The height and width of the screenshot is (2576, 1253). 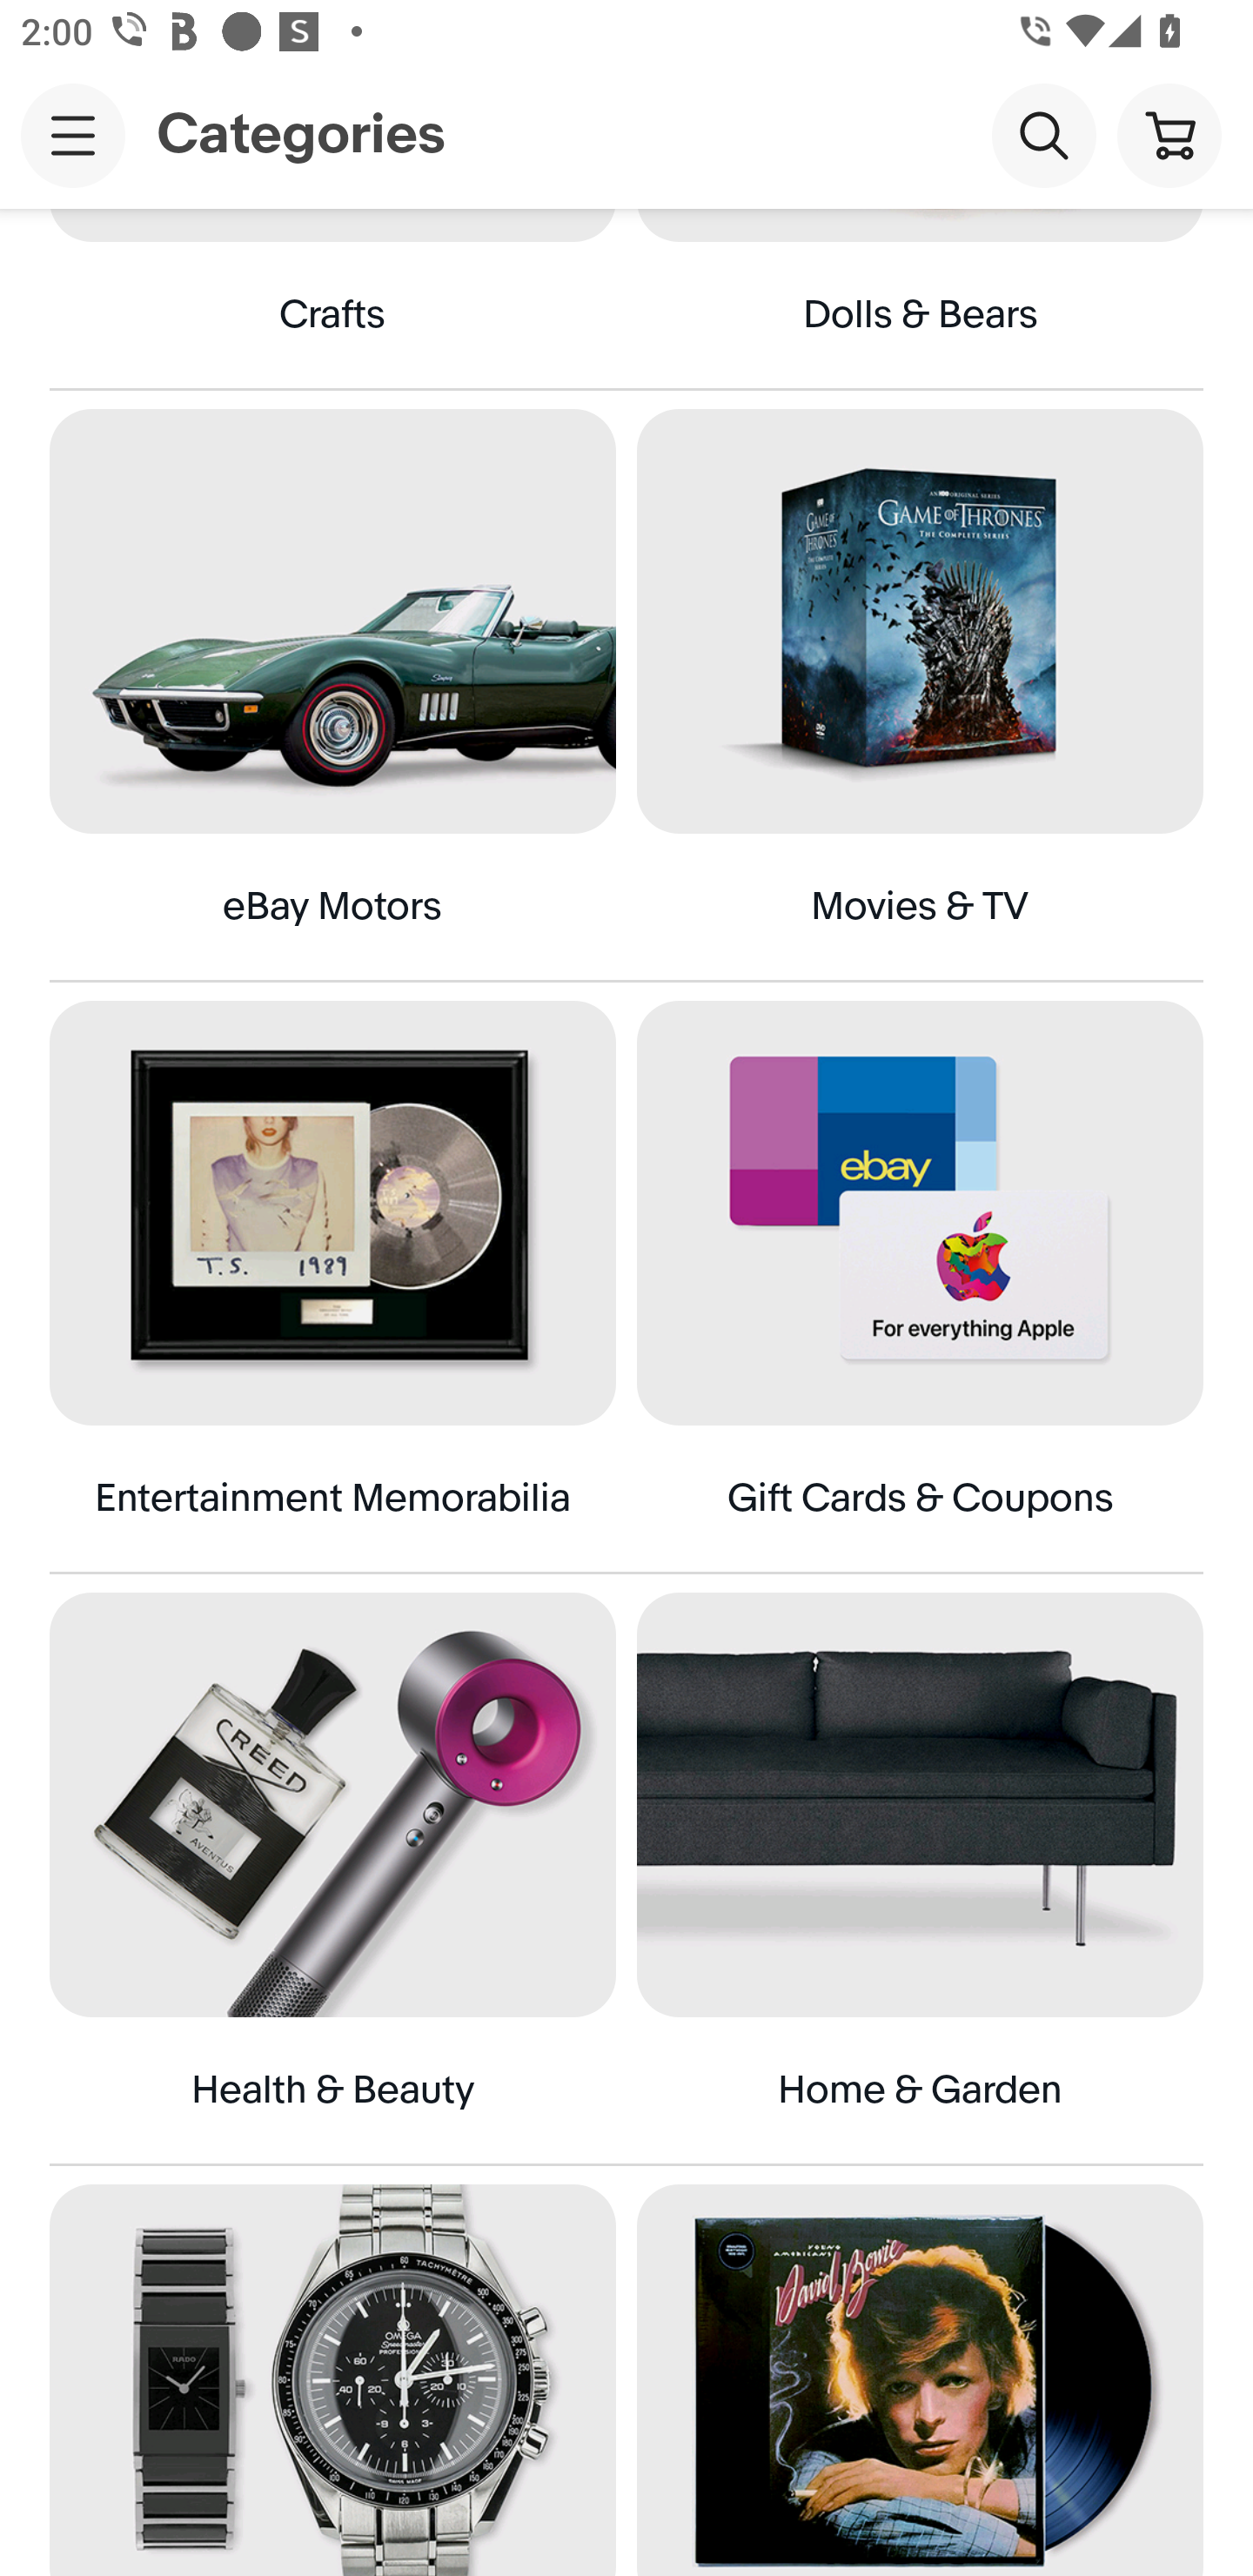 What do you see at coordinates (332, 694) in the screenshot?
I see `eBay Motors` at bounding box center [332, 694].